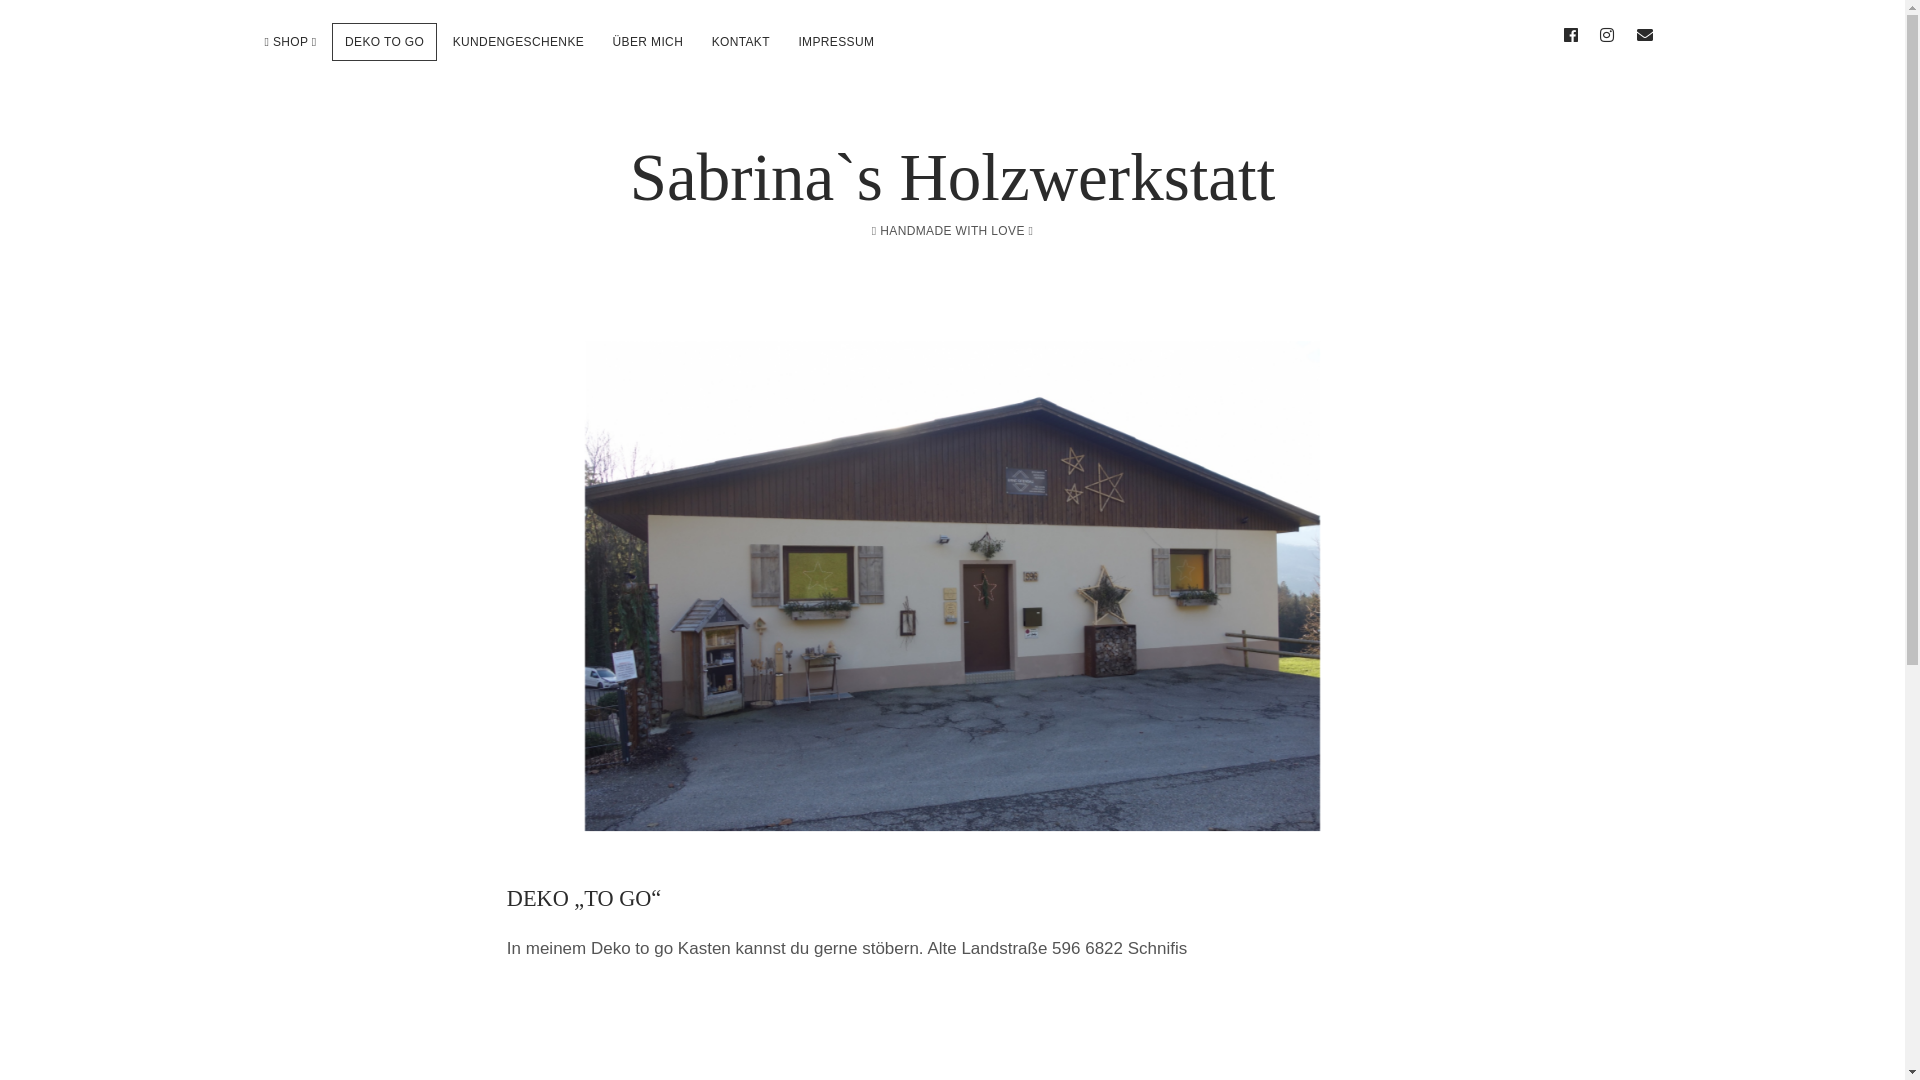 This screenshot has width=1920, height=1080. I want to click on KONTAKT, so click(741, 42).